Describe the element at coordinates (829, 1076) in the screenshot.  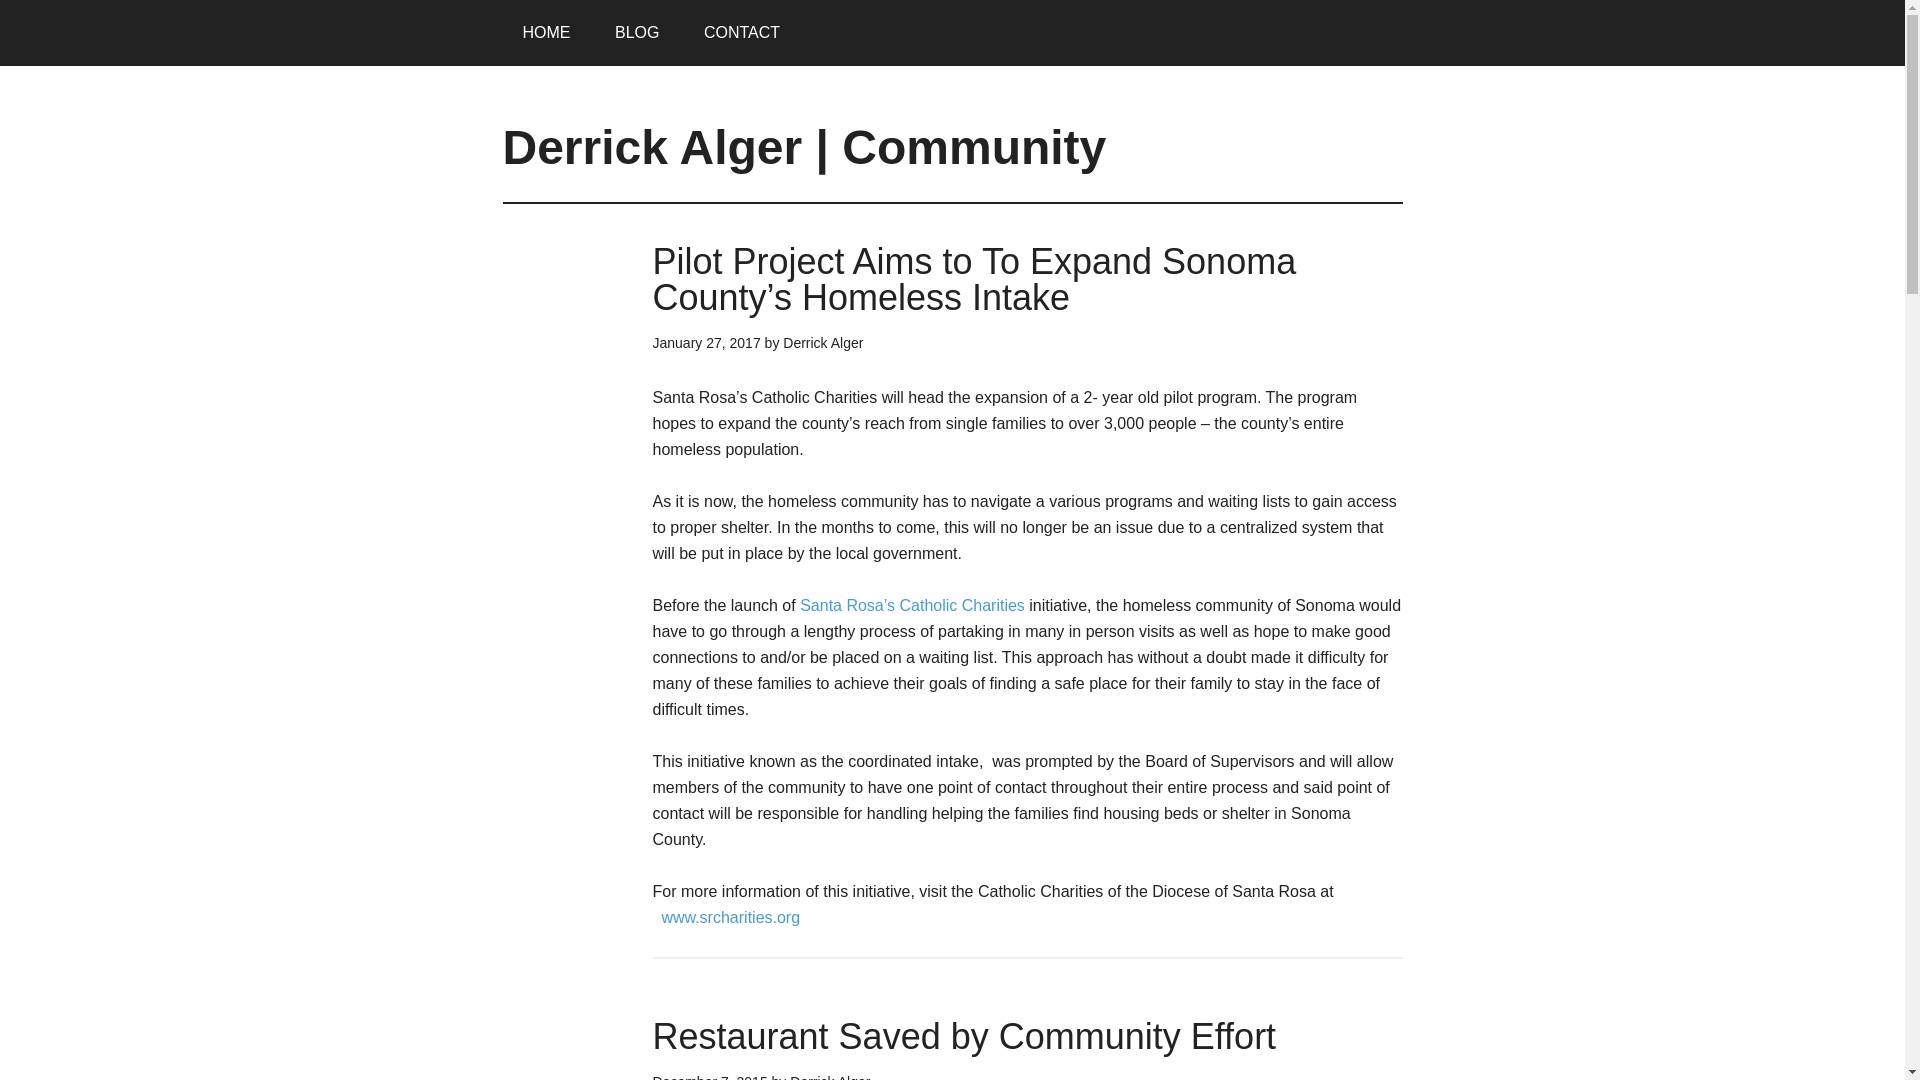
I see `Derrick Alger` at that location.